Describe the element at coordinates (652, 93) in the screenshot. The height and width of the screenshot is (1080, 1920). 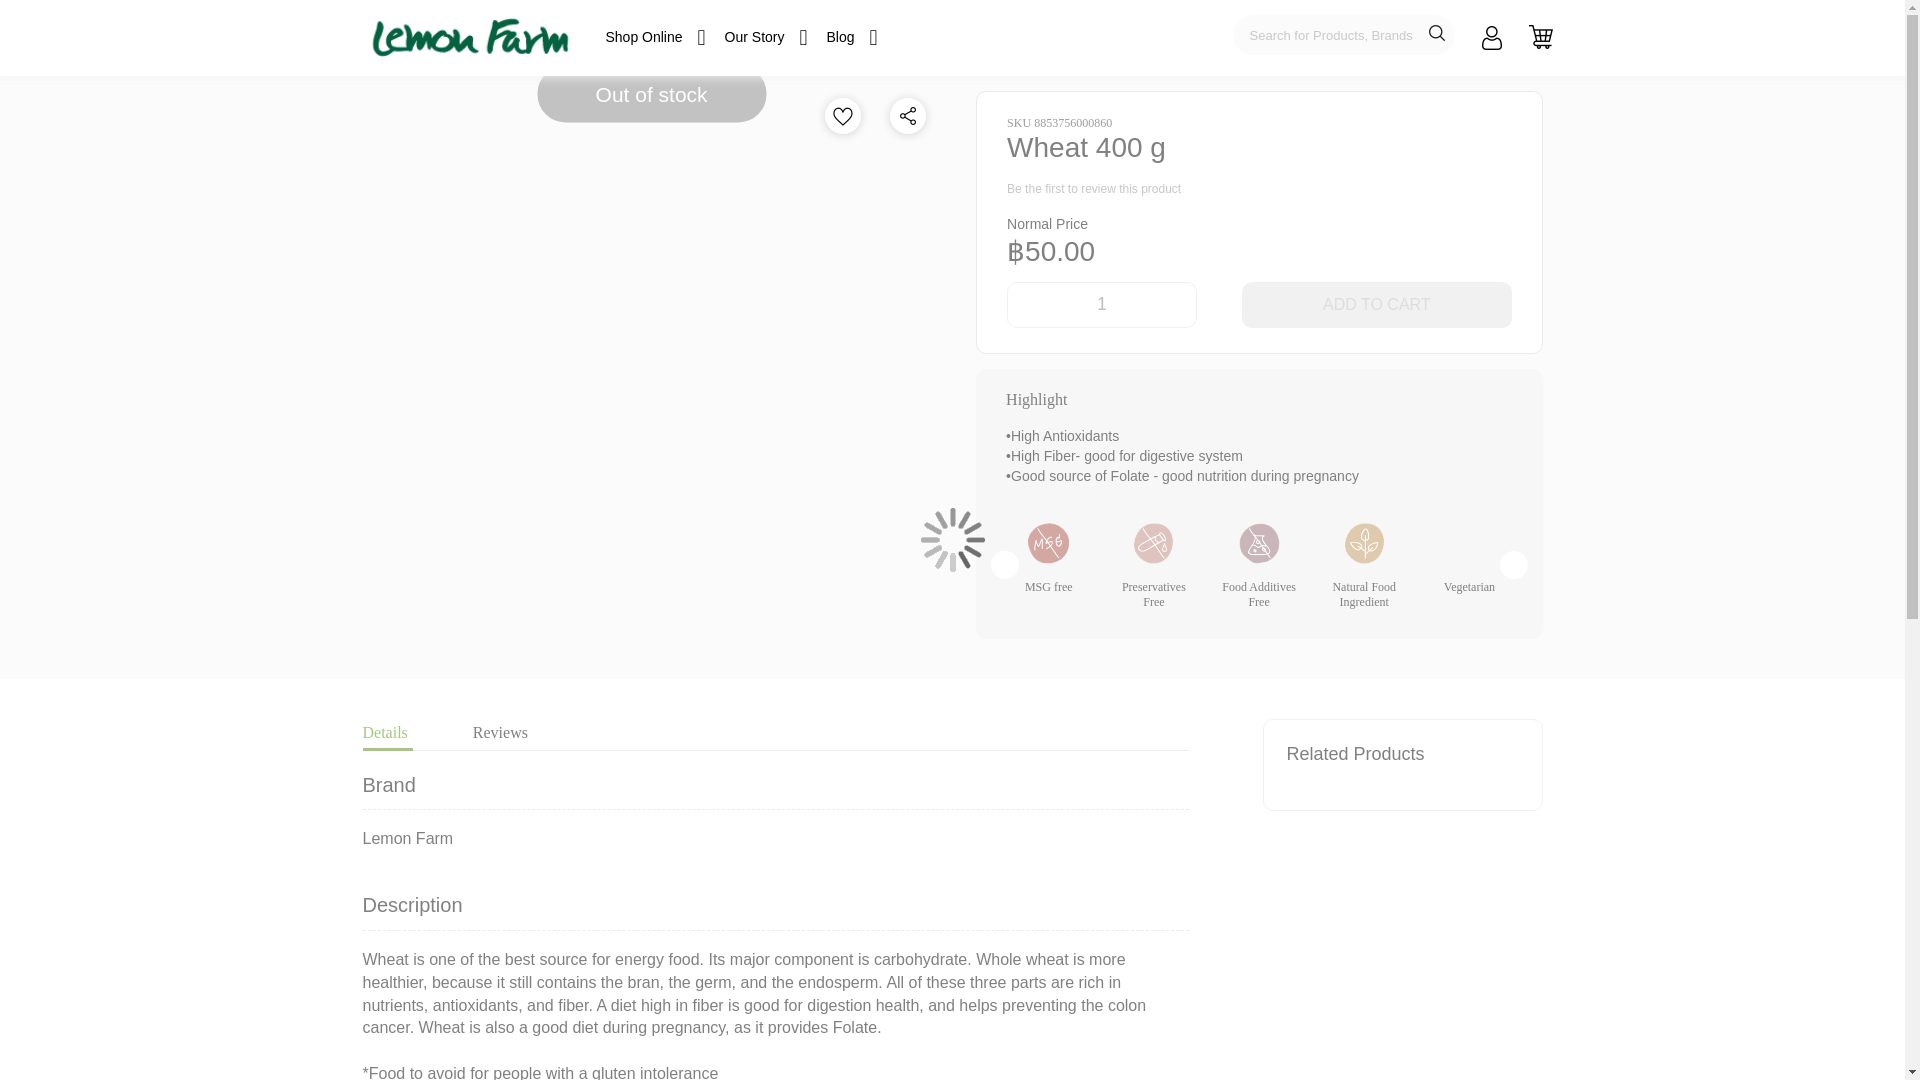
I see `Availability` at that location.